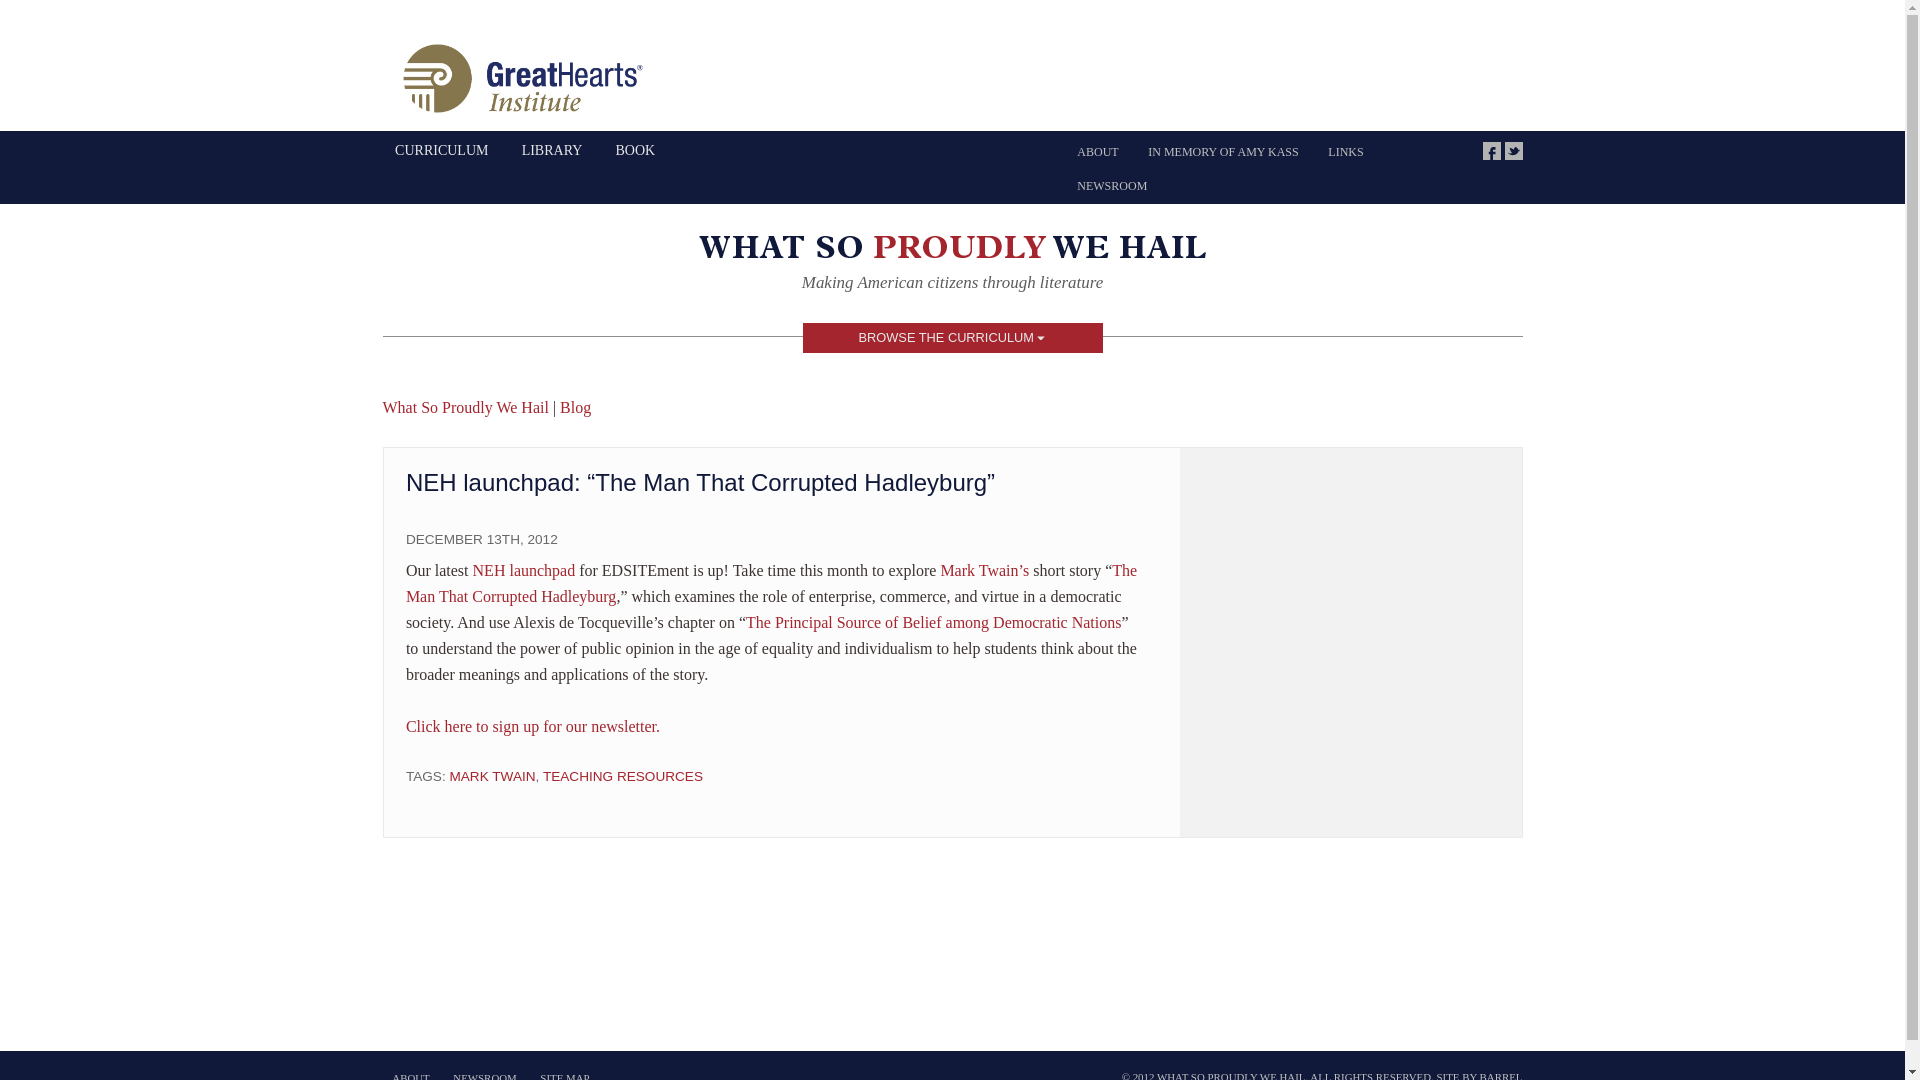 This screenshot has height=1080, width=1920. Describe the element at coordinates (1346, 152) in the screenshot. I see `LINKS` at that location.